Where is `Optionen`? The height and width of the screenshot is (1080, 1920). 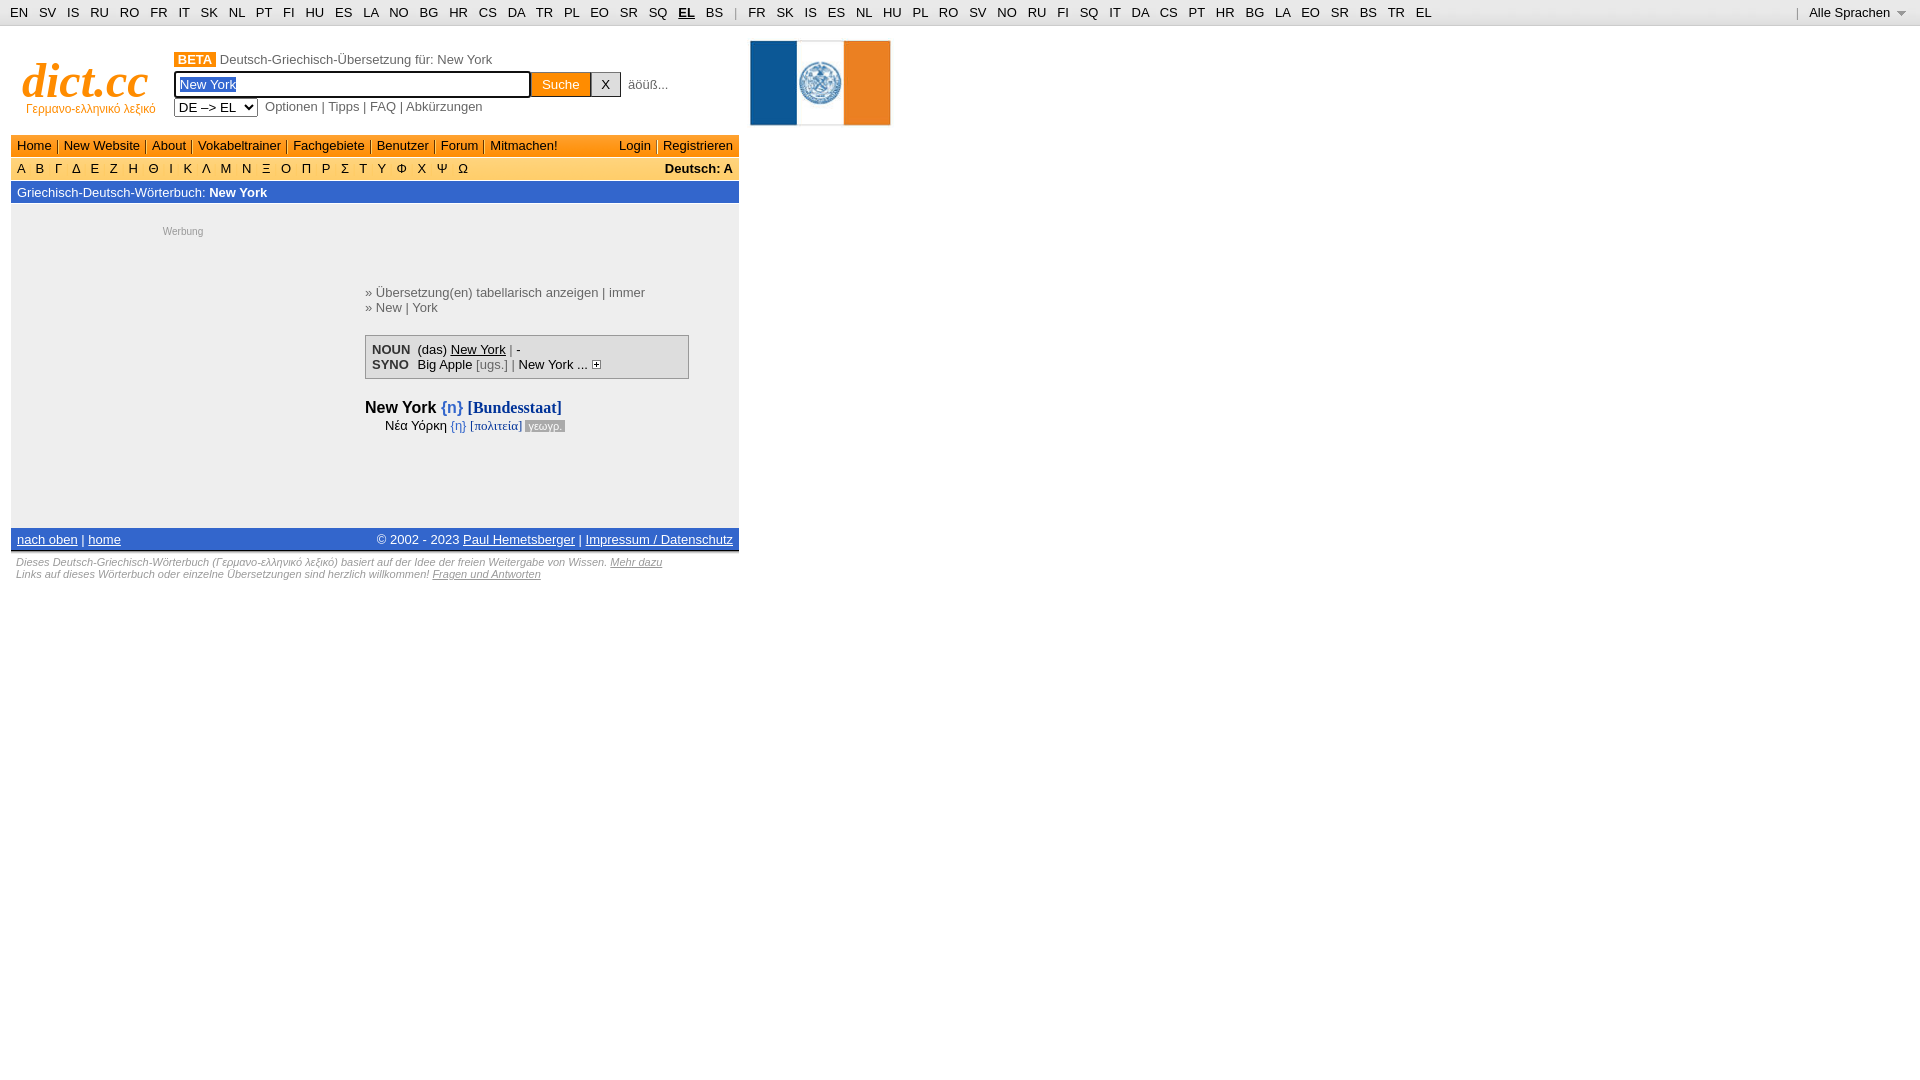
Optionen is located at coordinates (292, 106).